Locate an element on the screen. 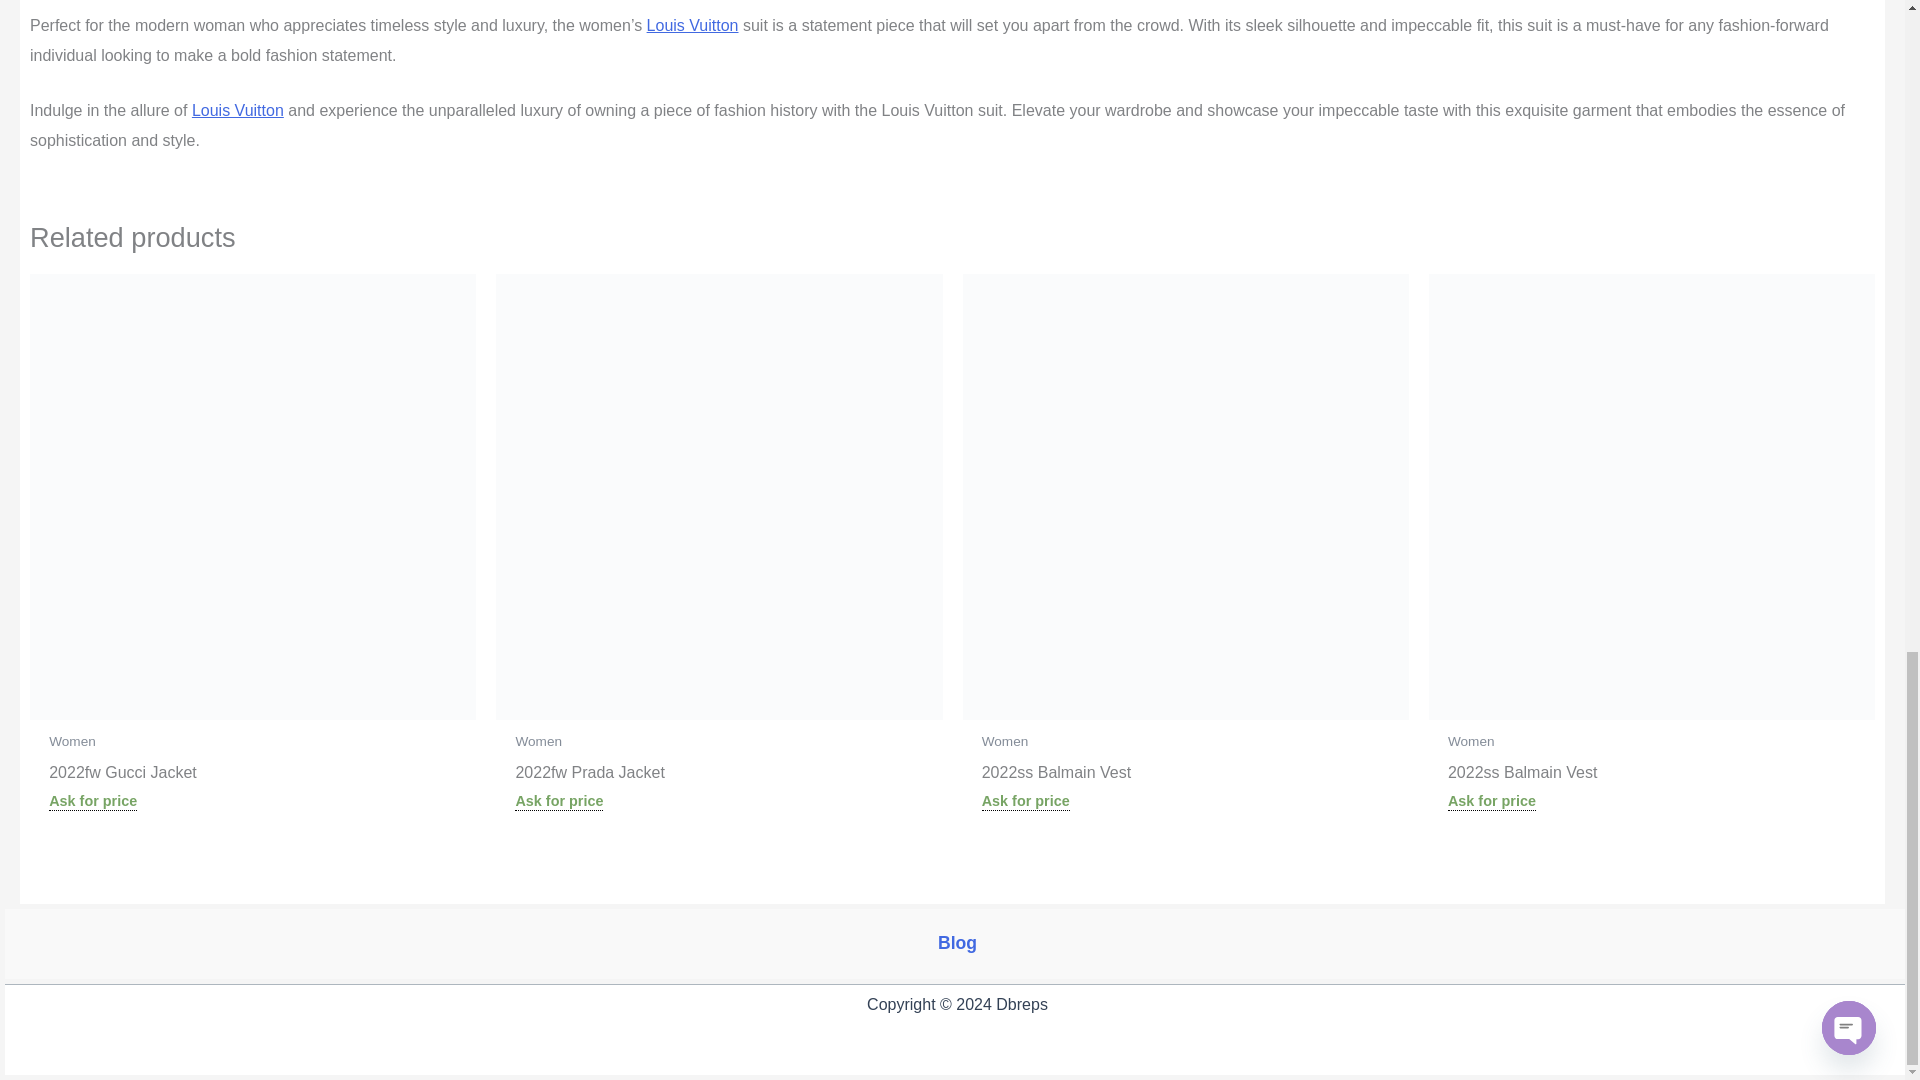 This screenshot has width=1920, height=1080. Louis Vuitton is located at coordinates (693, 25).